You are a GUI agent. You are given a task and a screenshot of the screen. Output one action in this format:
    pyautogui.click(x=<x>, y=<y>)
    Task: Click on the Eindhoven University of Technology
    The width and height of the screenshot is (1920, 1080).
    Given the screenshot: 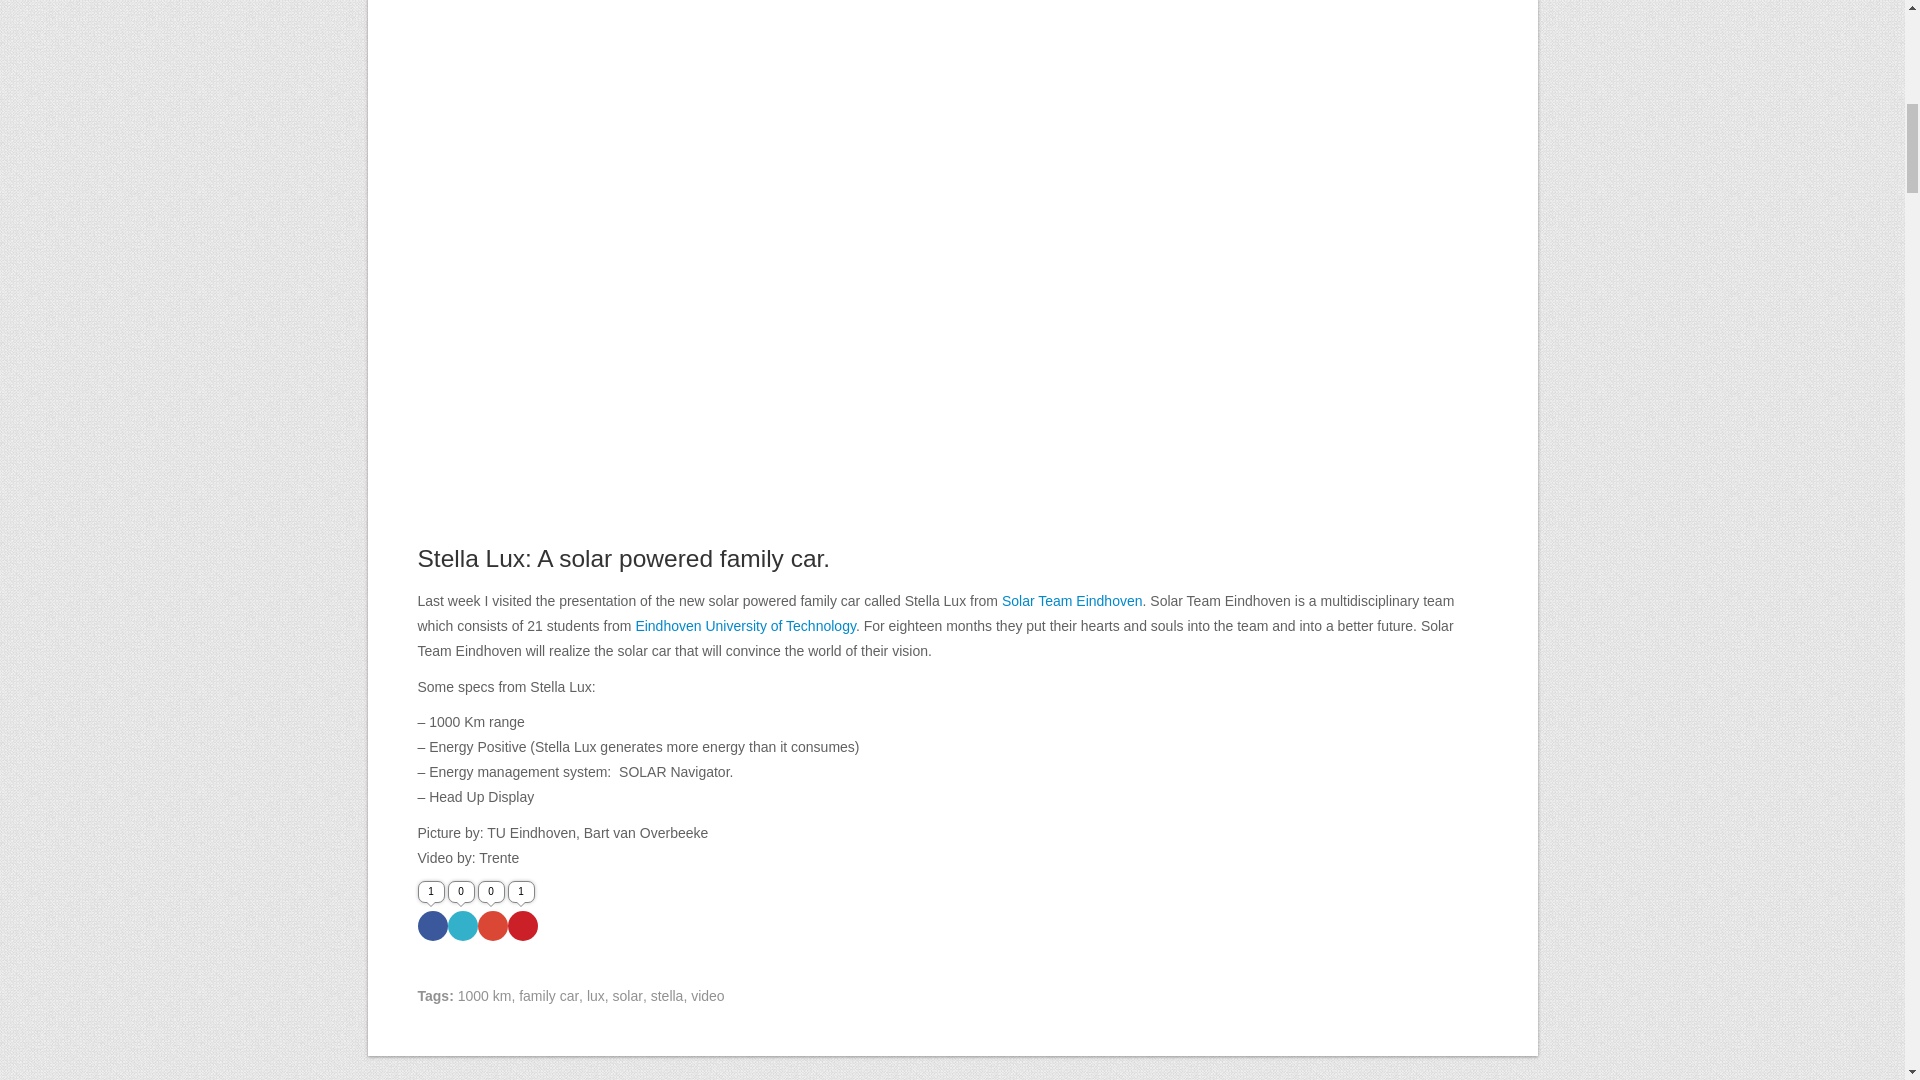 What is the action you would take?
    pyautogui.click(x=746, y=625)
    